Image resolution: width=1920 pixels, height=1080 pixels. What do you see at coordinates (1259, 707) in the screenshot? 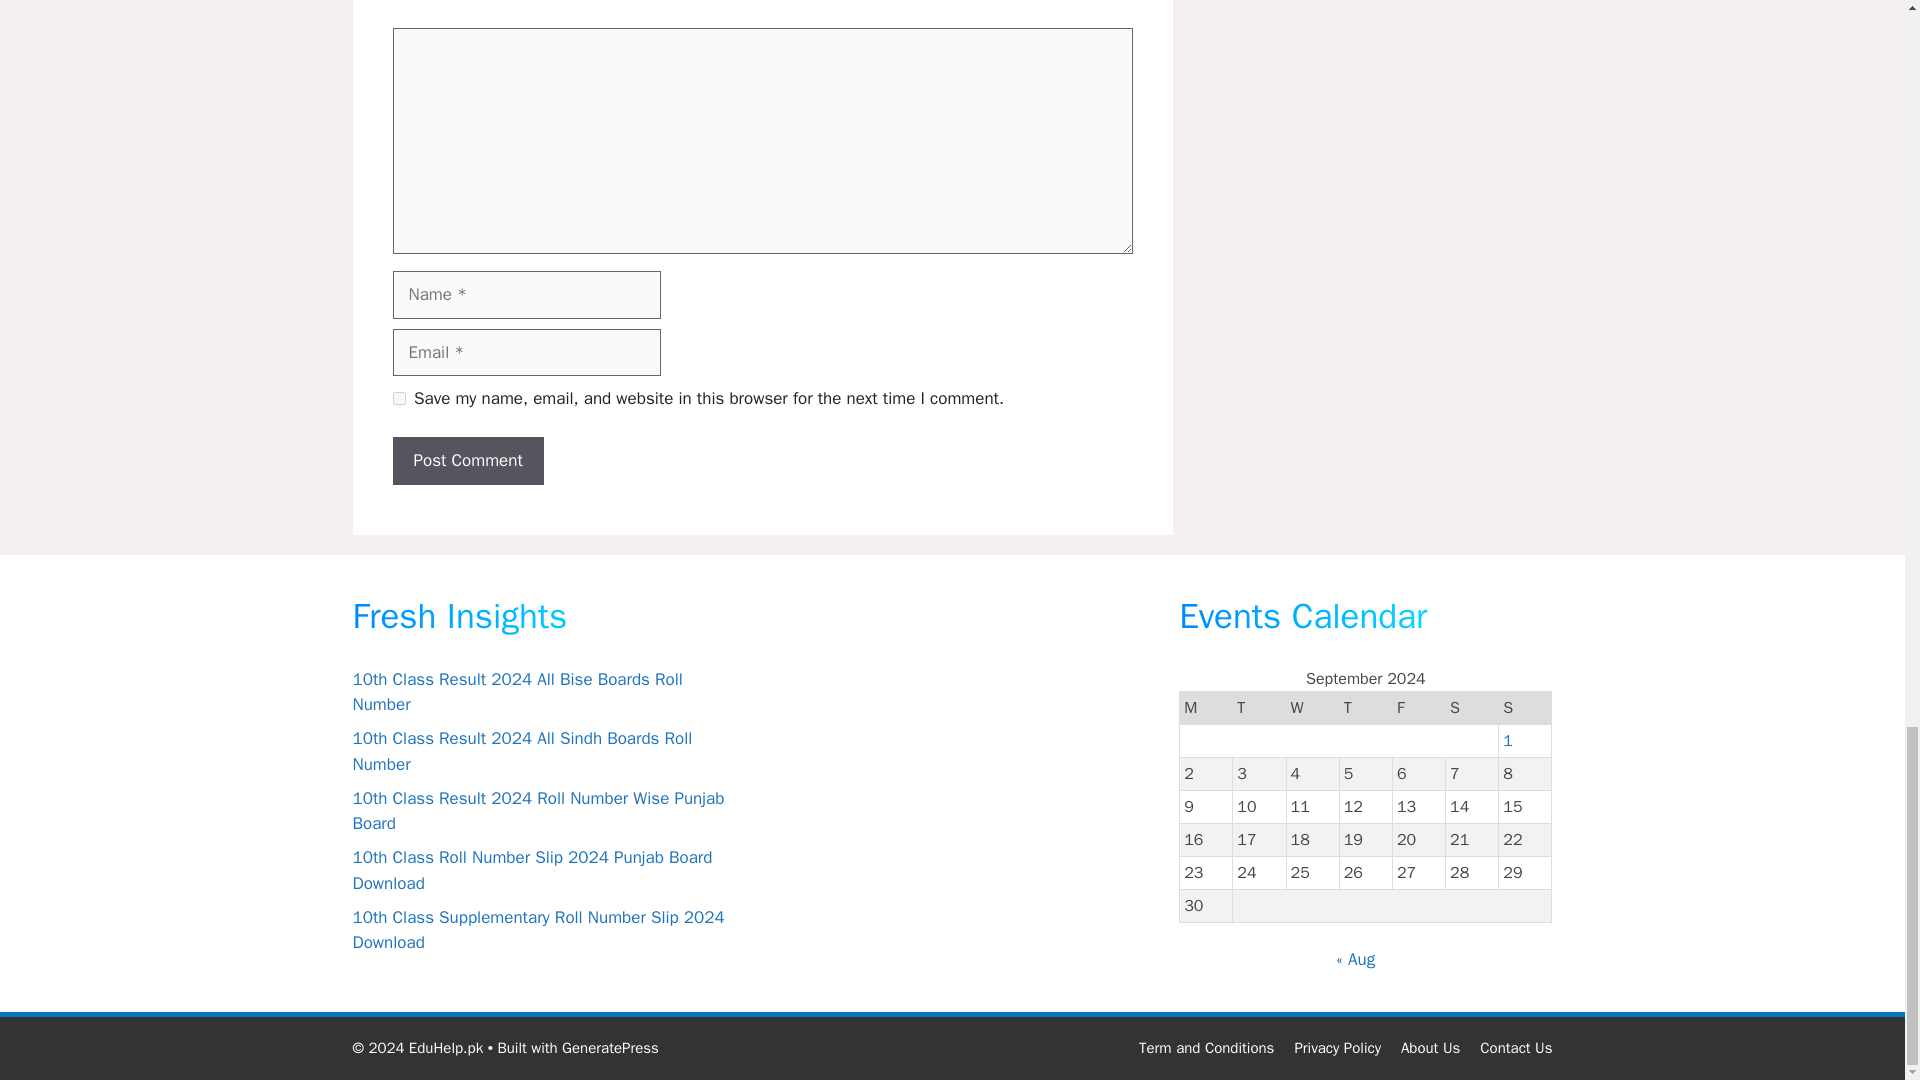
I see `Tuesday` at bounding box center [1259, 707].